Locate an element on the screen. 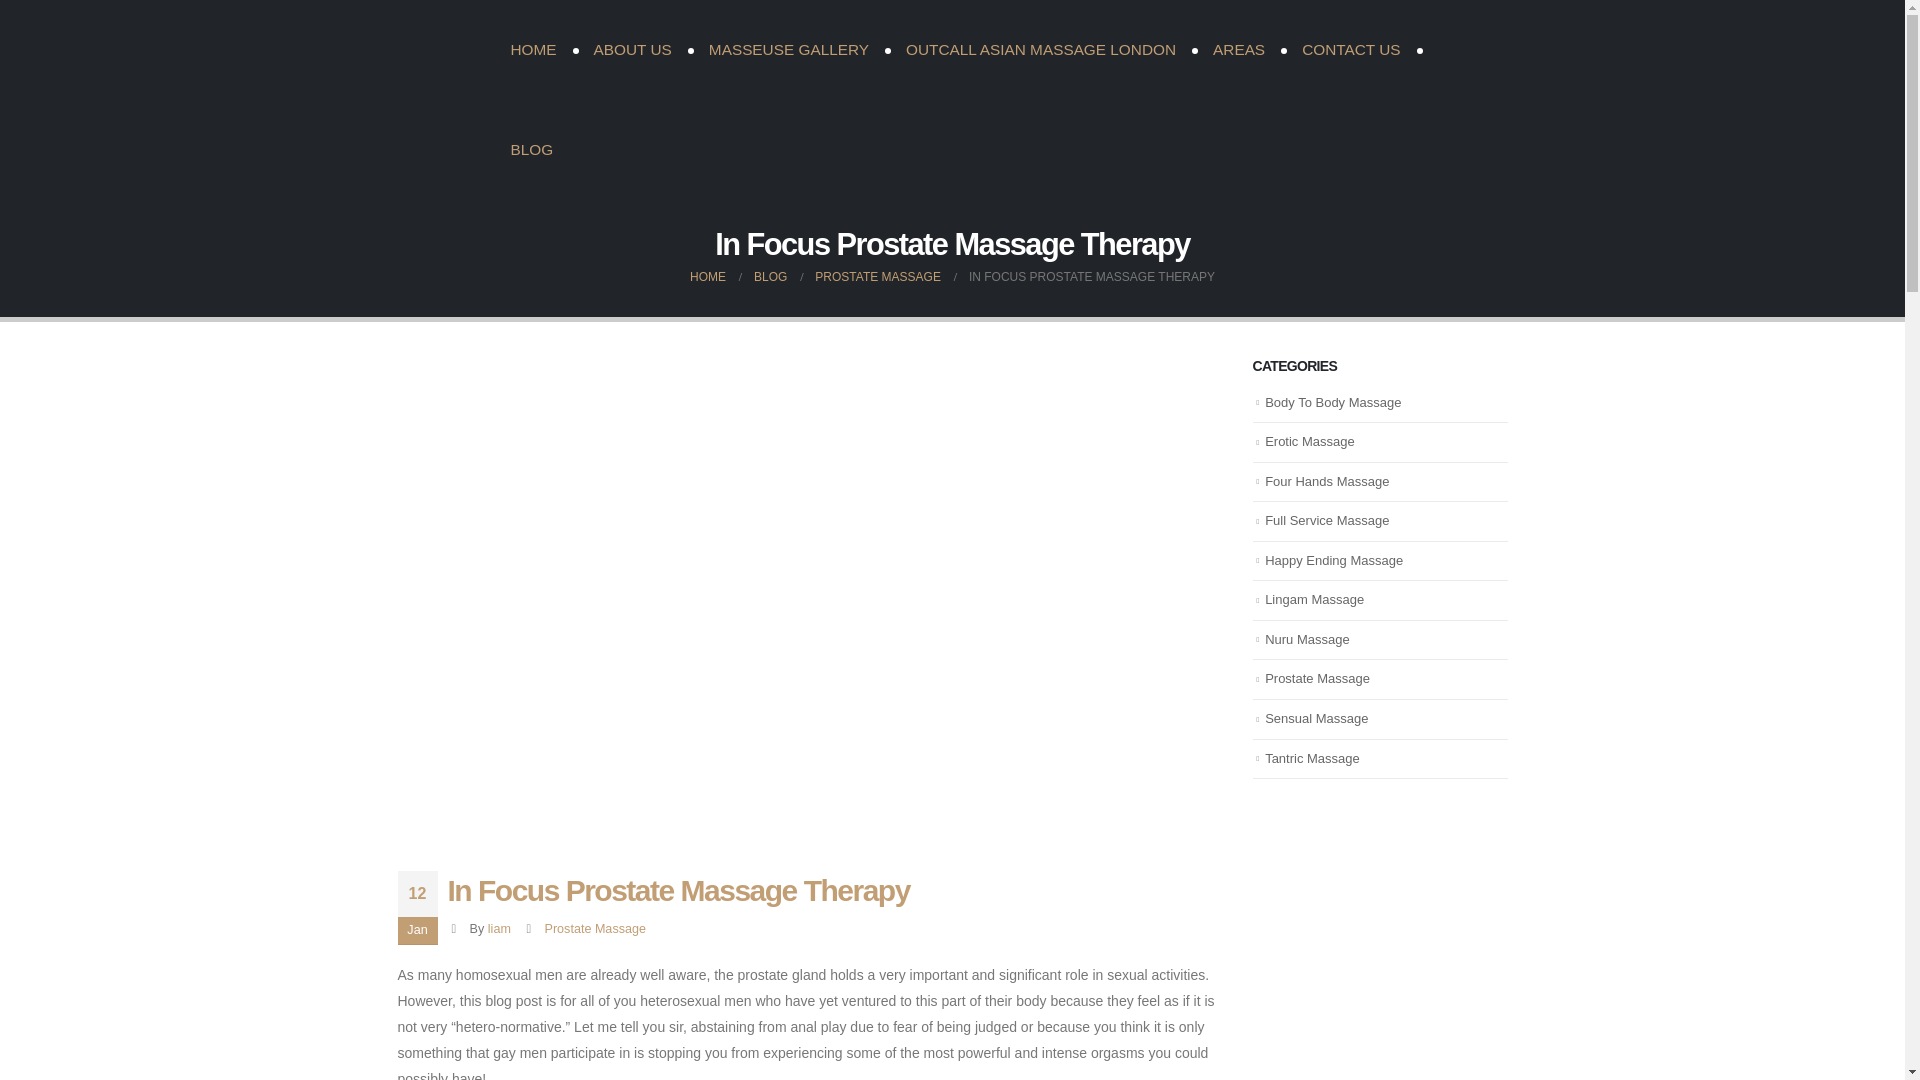 This screenshot has height=1080, width=1920. MASSEUSE GALLERY is located at coordinates (789, 50).